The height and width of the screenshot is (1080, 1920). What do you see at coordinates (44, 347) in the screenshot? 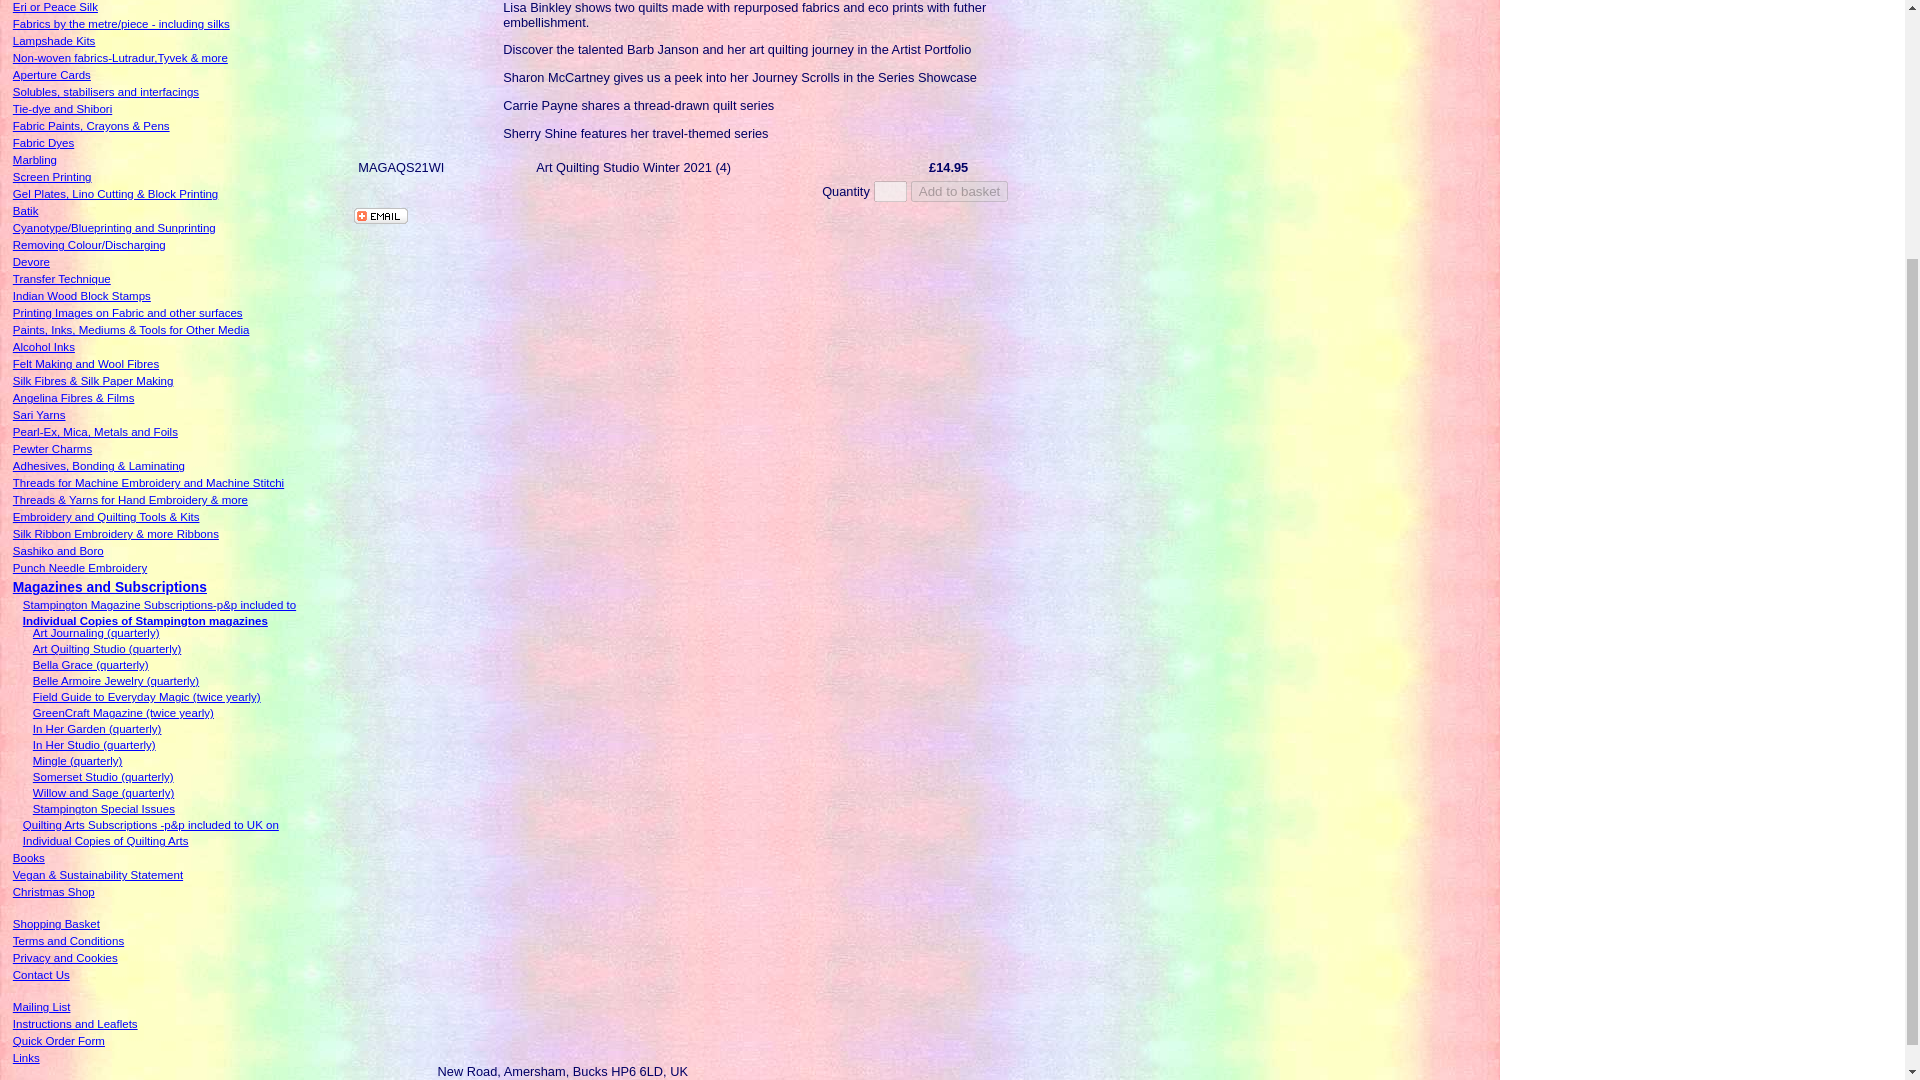
I see `Alcohol Inks` at bounding box center [44, 347].